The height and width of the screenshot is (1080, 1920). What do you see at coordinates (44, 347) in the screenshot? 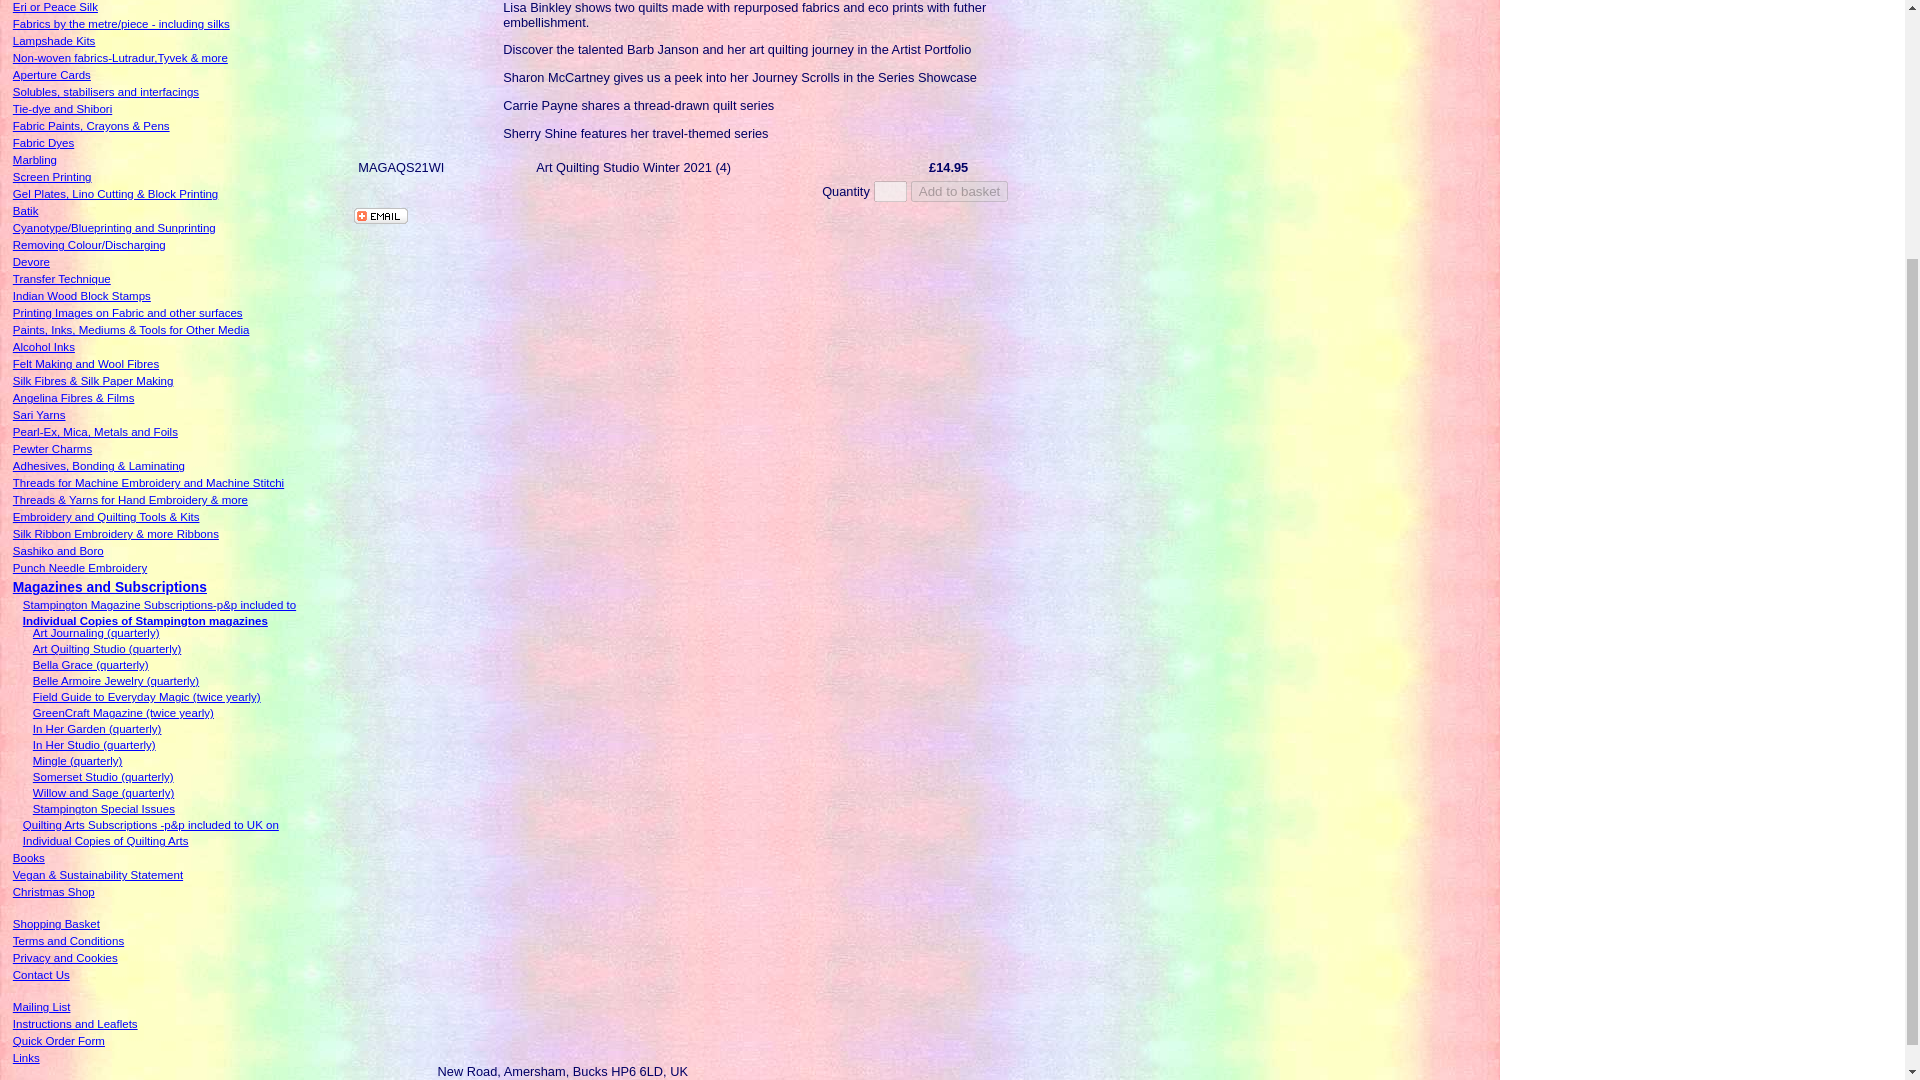
I see `Alcohol Inks` at bounding box center [44, 347].